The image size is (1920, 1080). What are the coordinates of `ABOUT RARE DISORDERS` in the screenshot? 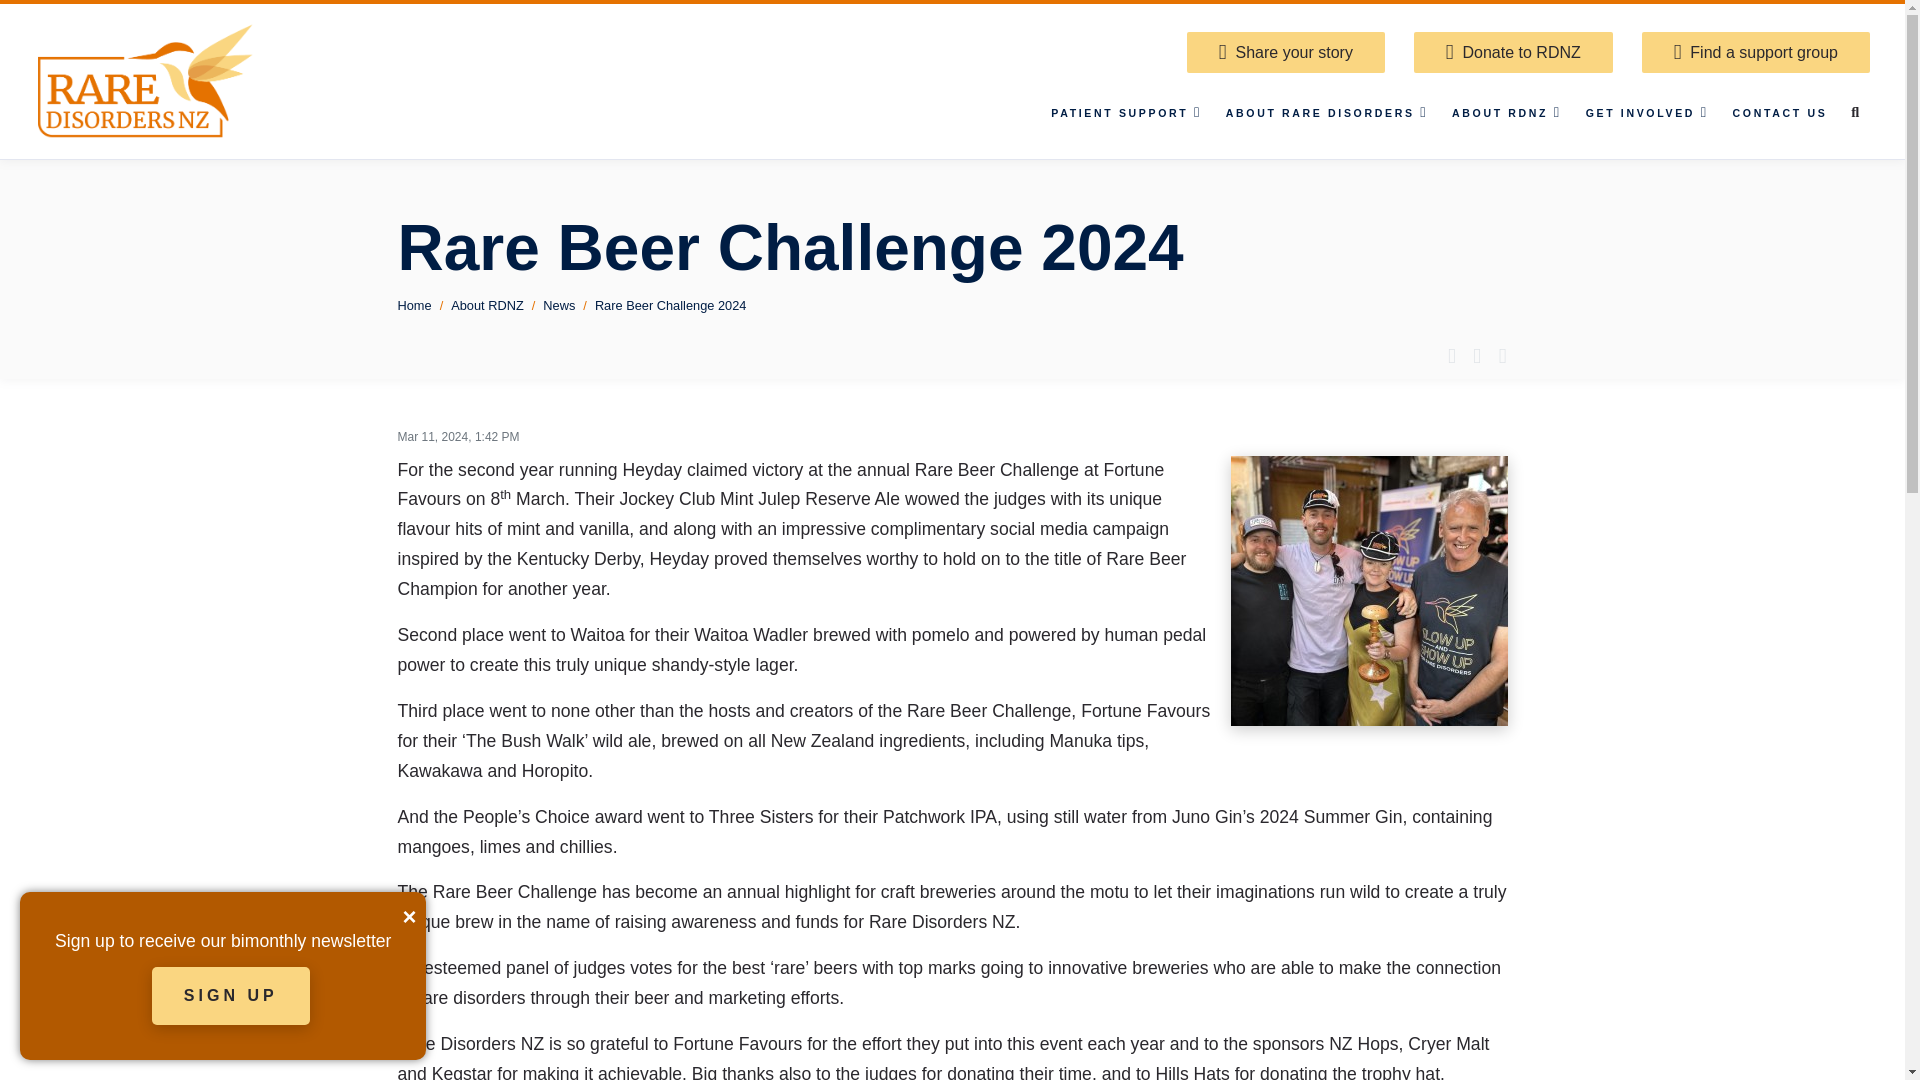 It's located at (1326, 114).